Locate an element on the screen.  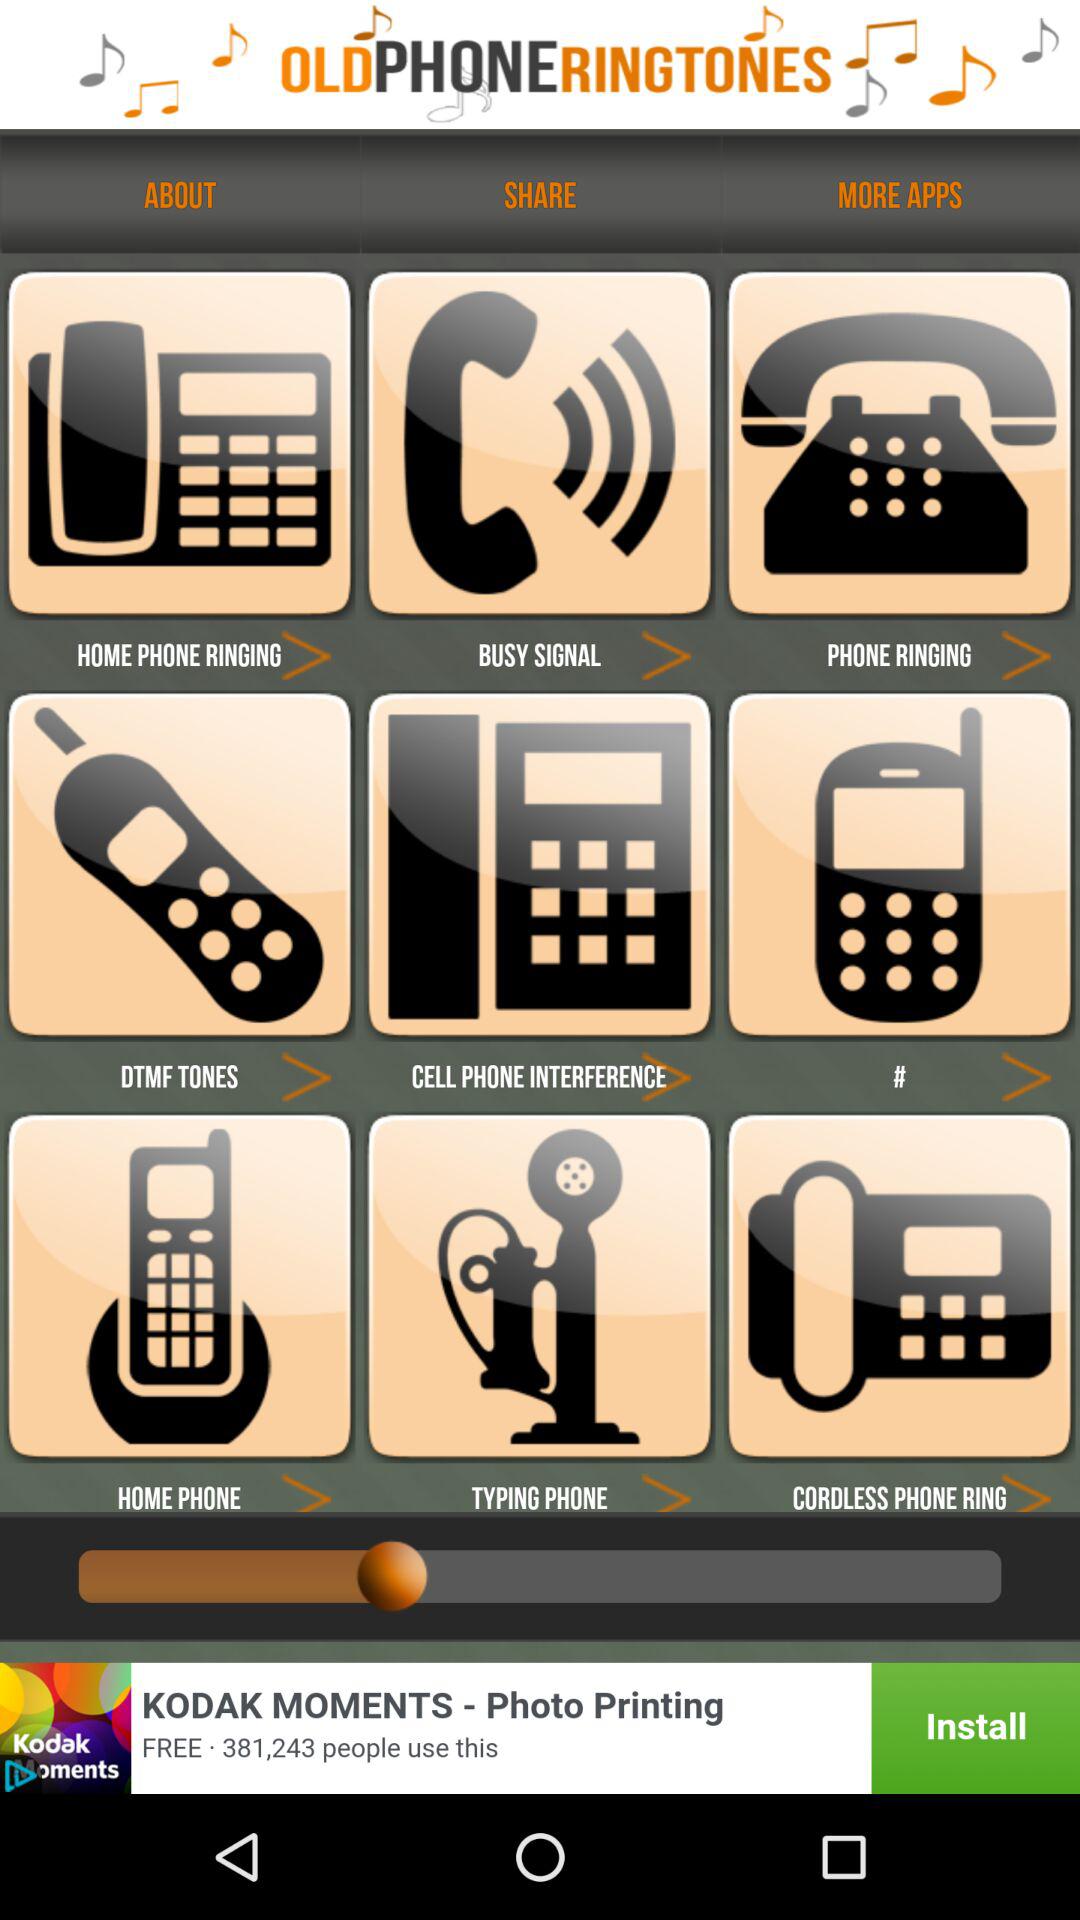
go to previous is located at coordinates (1026, 1488).